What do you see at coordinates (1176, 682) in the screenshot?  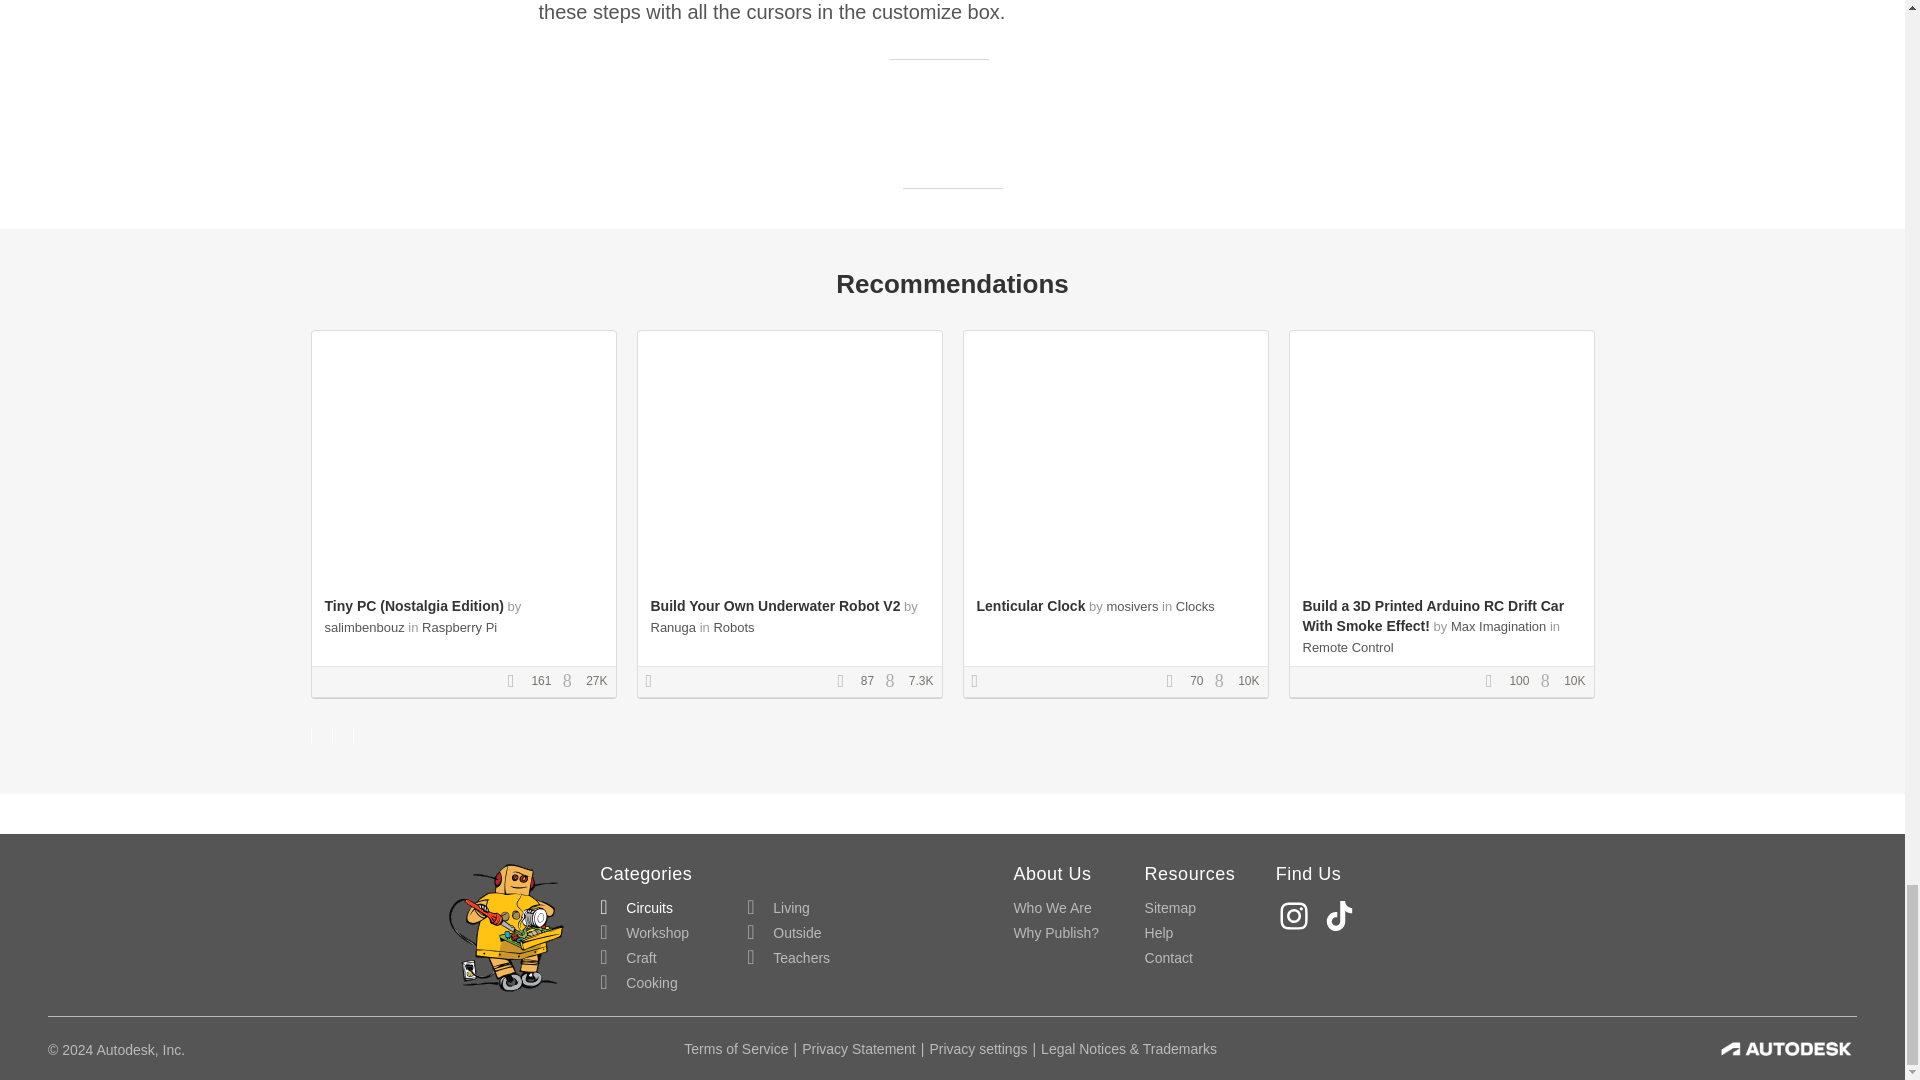 I see `Favorites Count` at bounding box center [1176, 682].